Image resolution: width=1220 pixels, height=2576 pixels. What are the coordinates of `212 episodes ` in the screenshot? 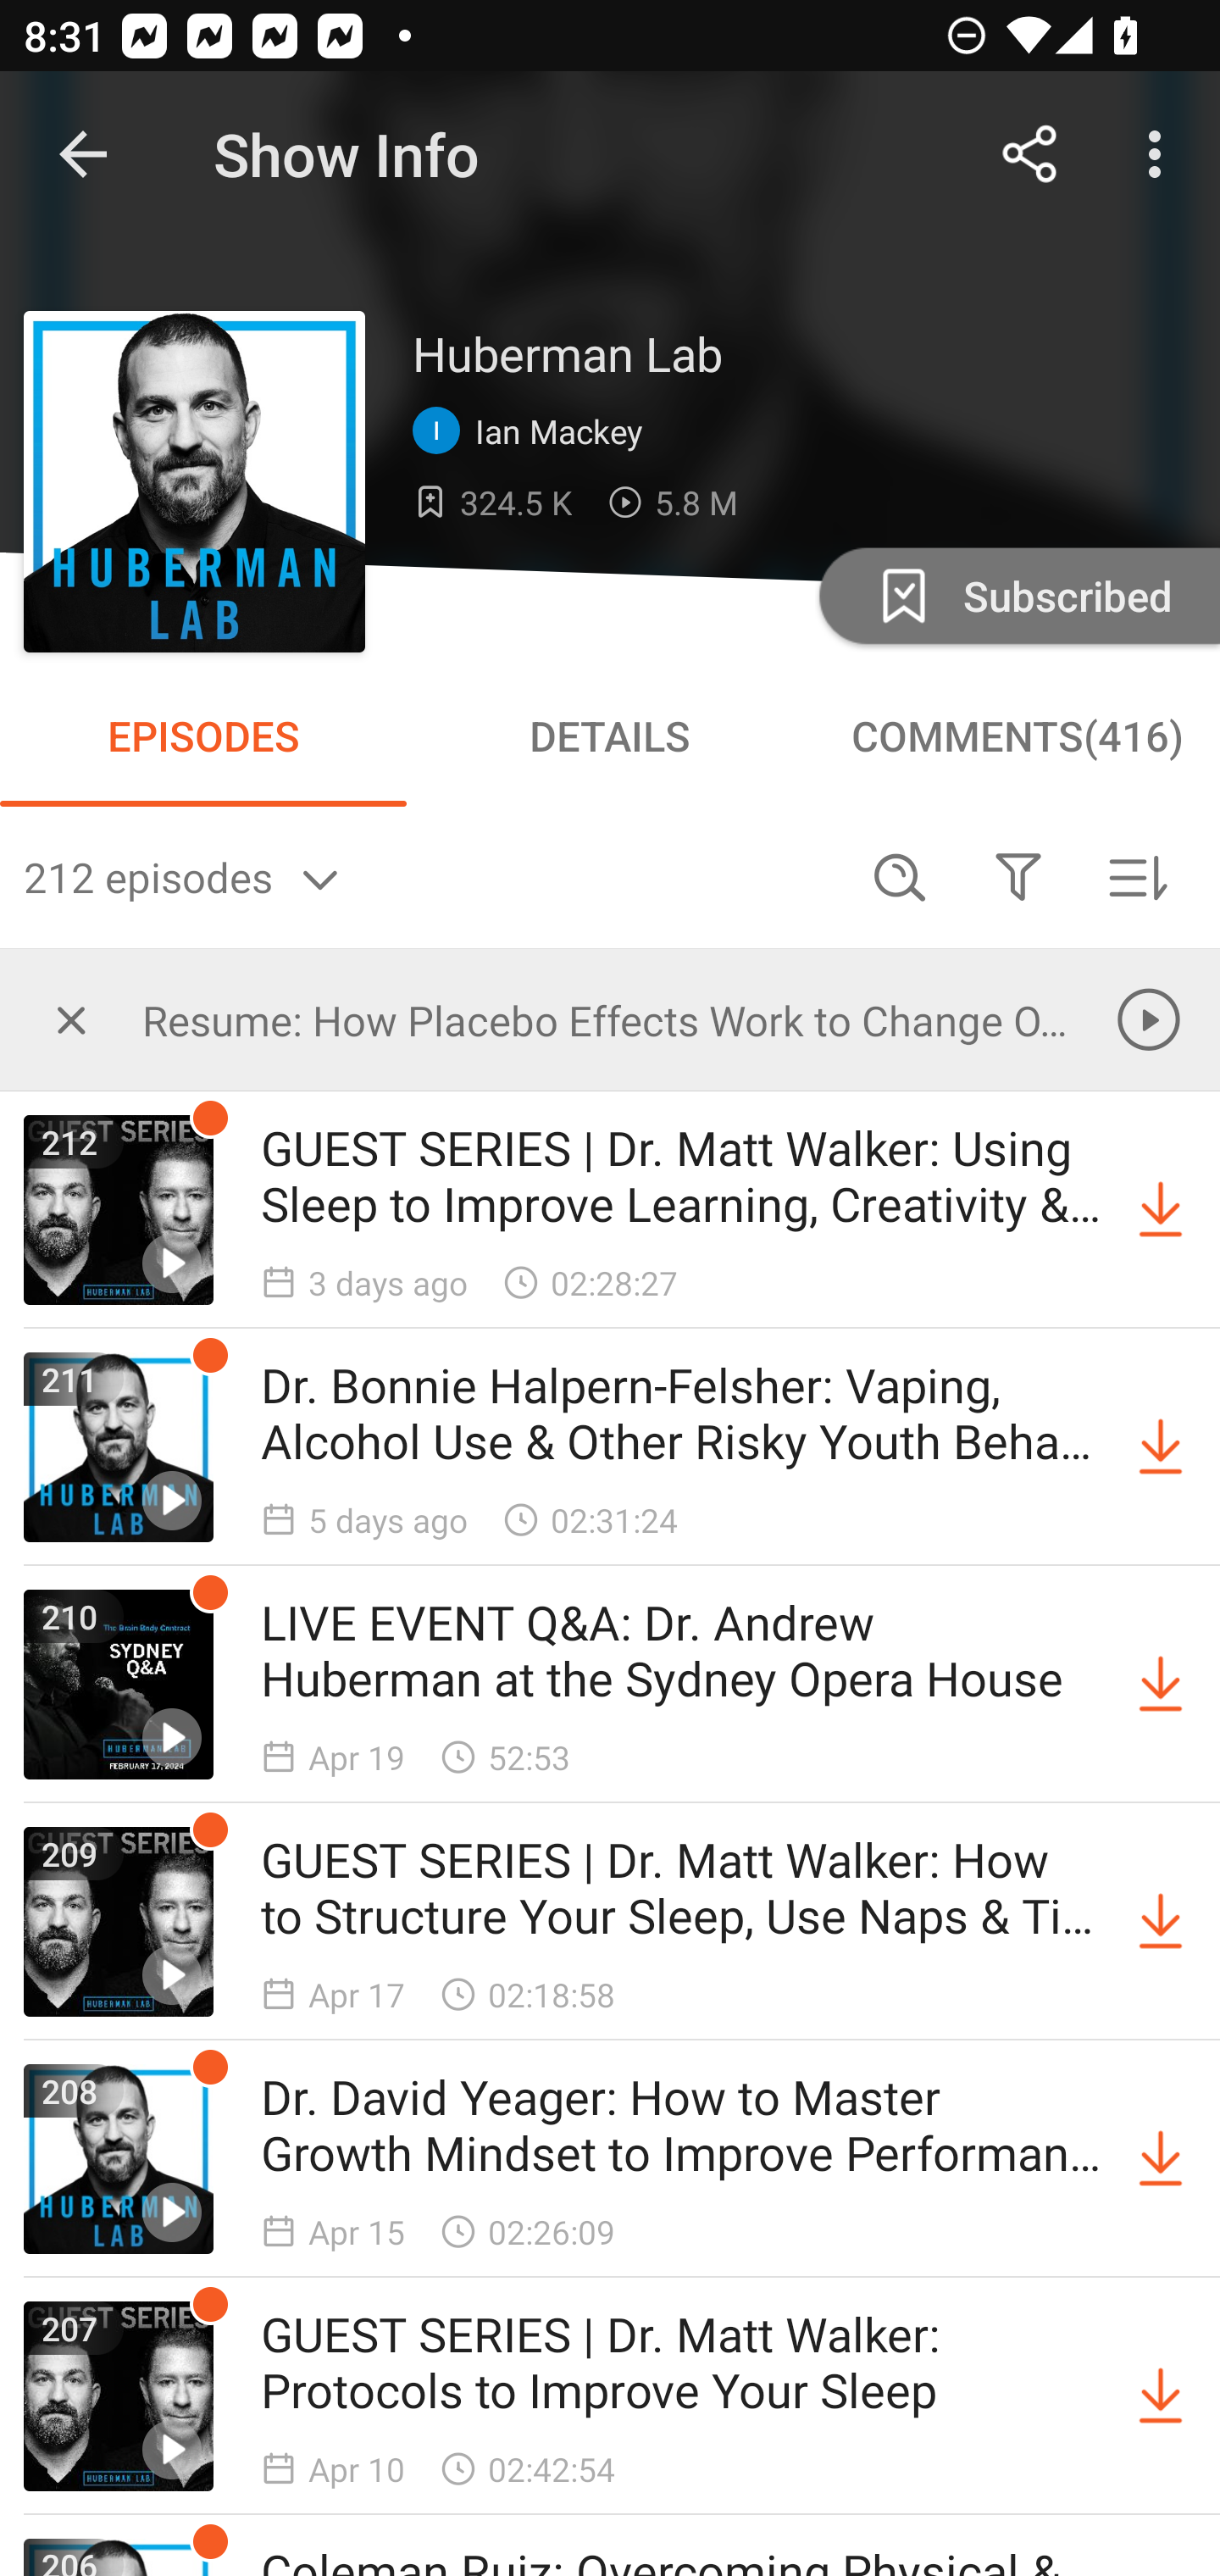 It's located at (432, 876).